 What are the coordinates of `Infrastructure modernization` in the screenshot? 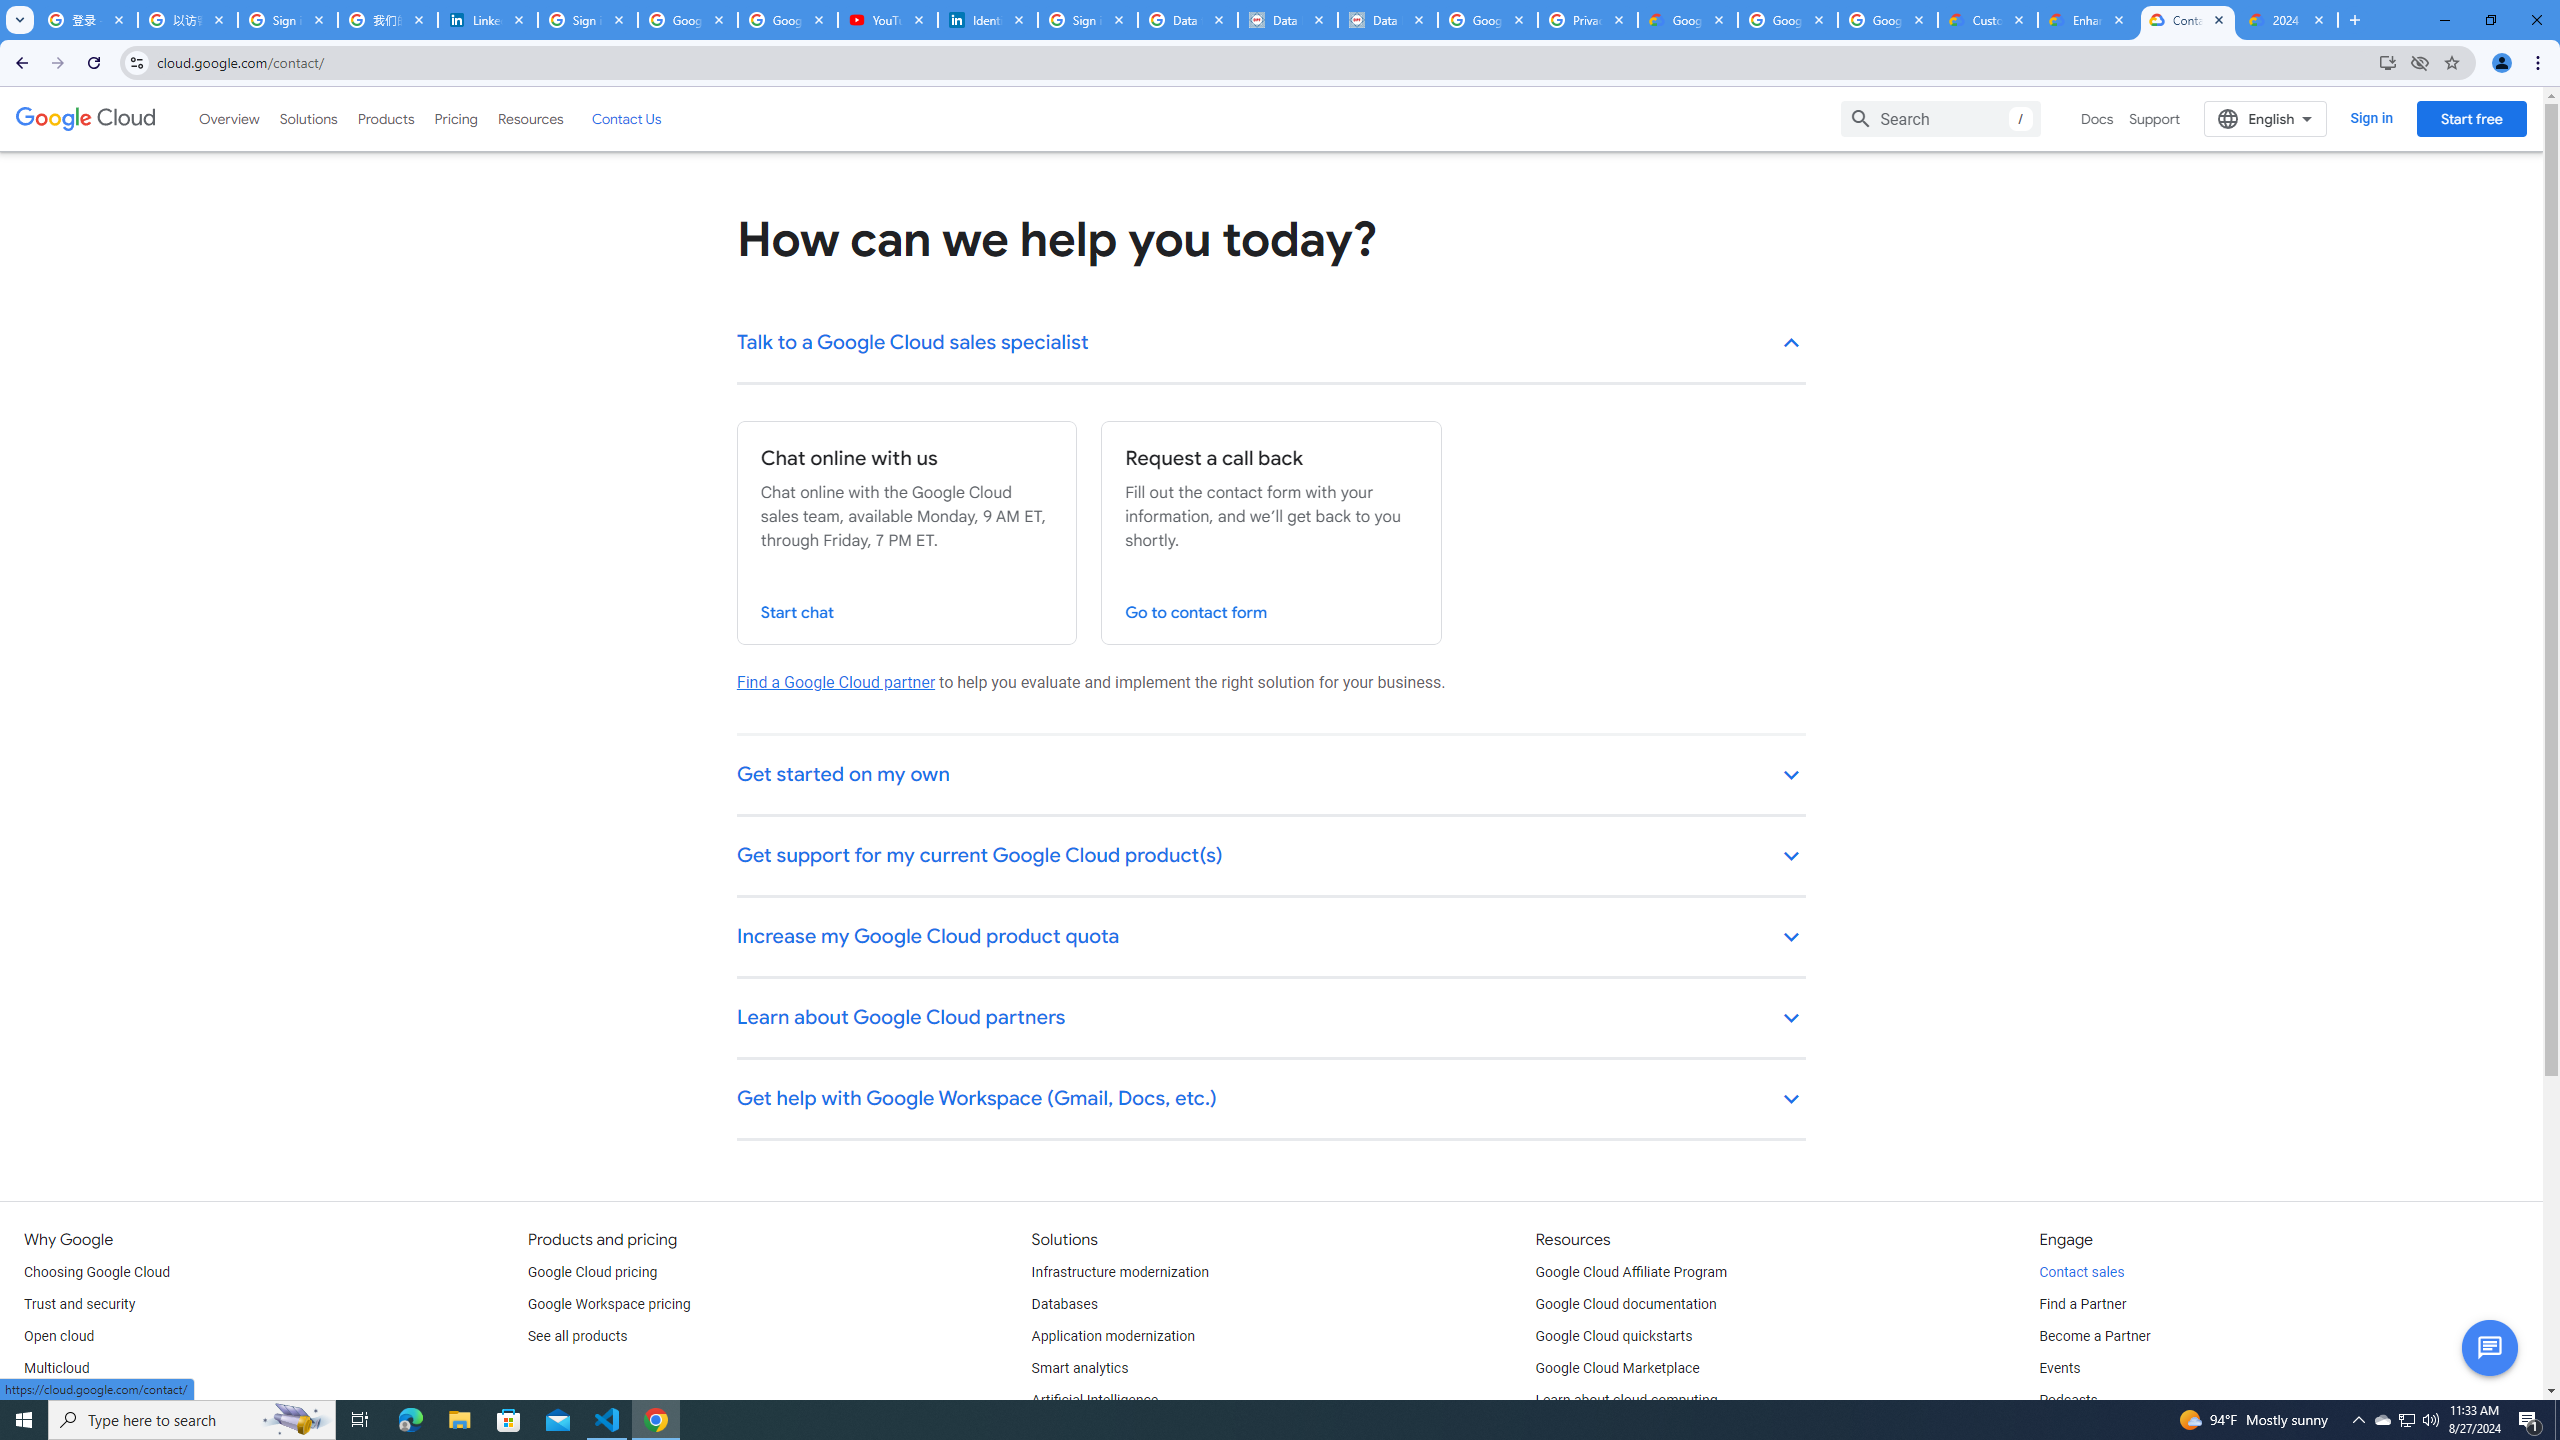 It's located at (1120, 1272).